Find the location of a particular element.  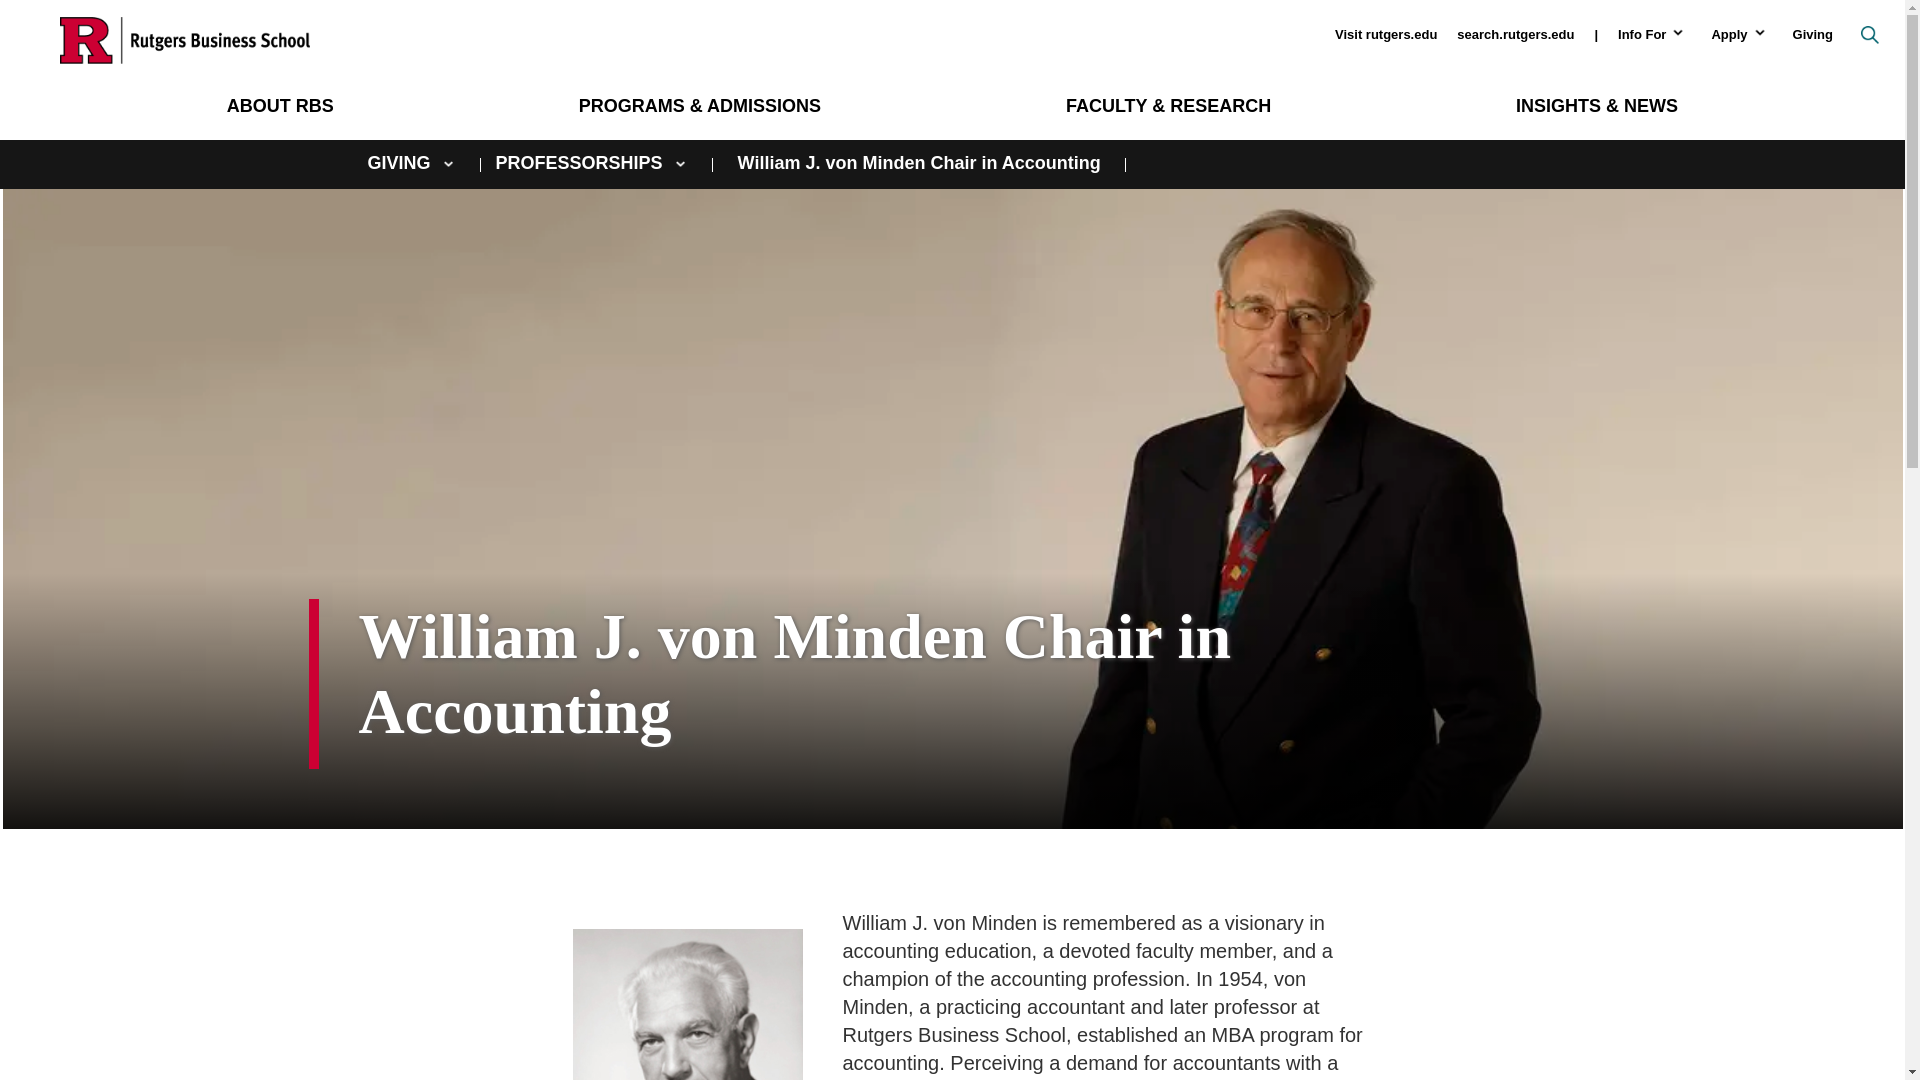

Visit rutgers.edu is located at coordinates (1376, 34).